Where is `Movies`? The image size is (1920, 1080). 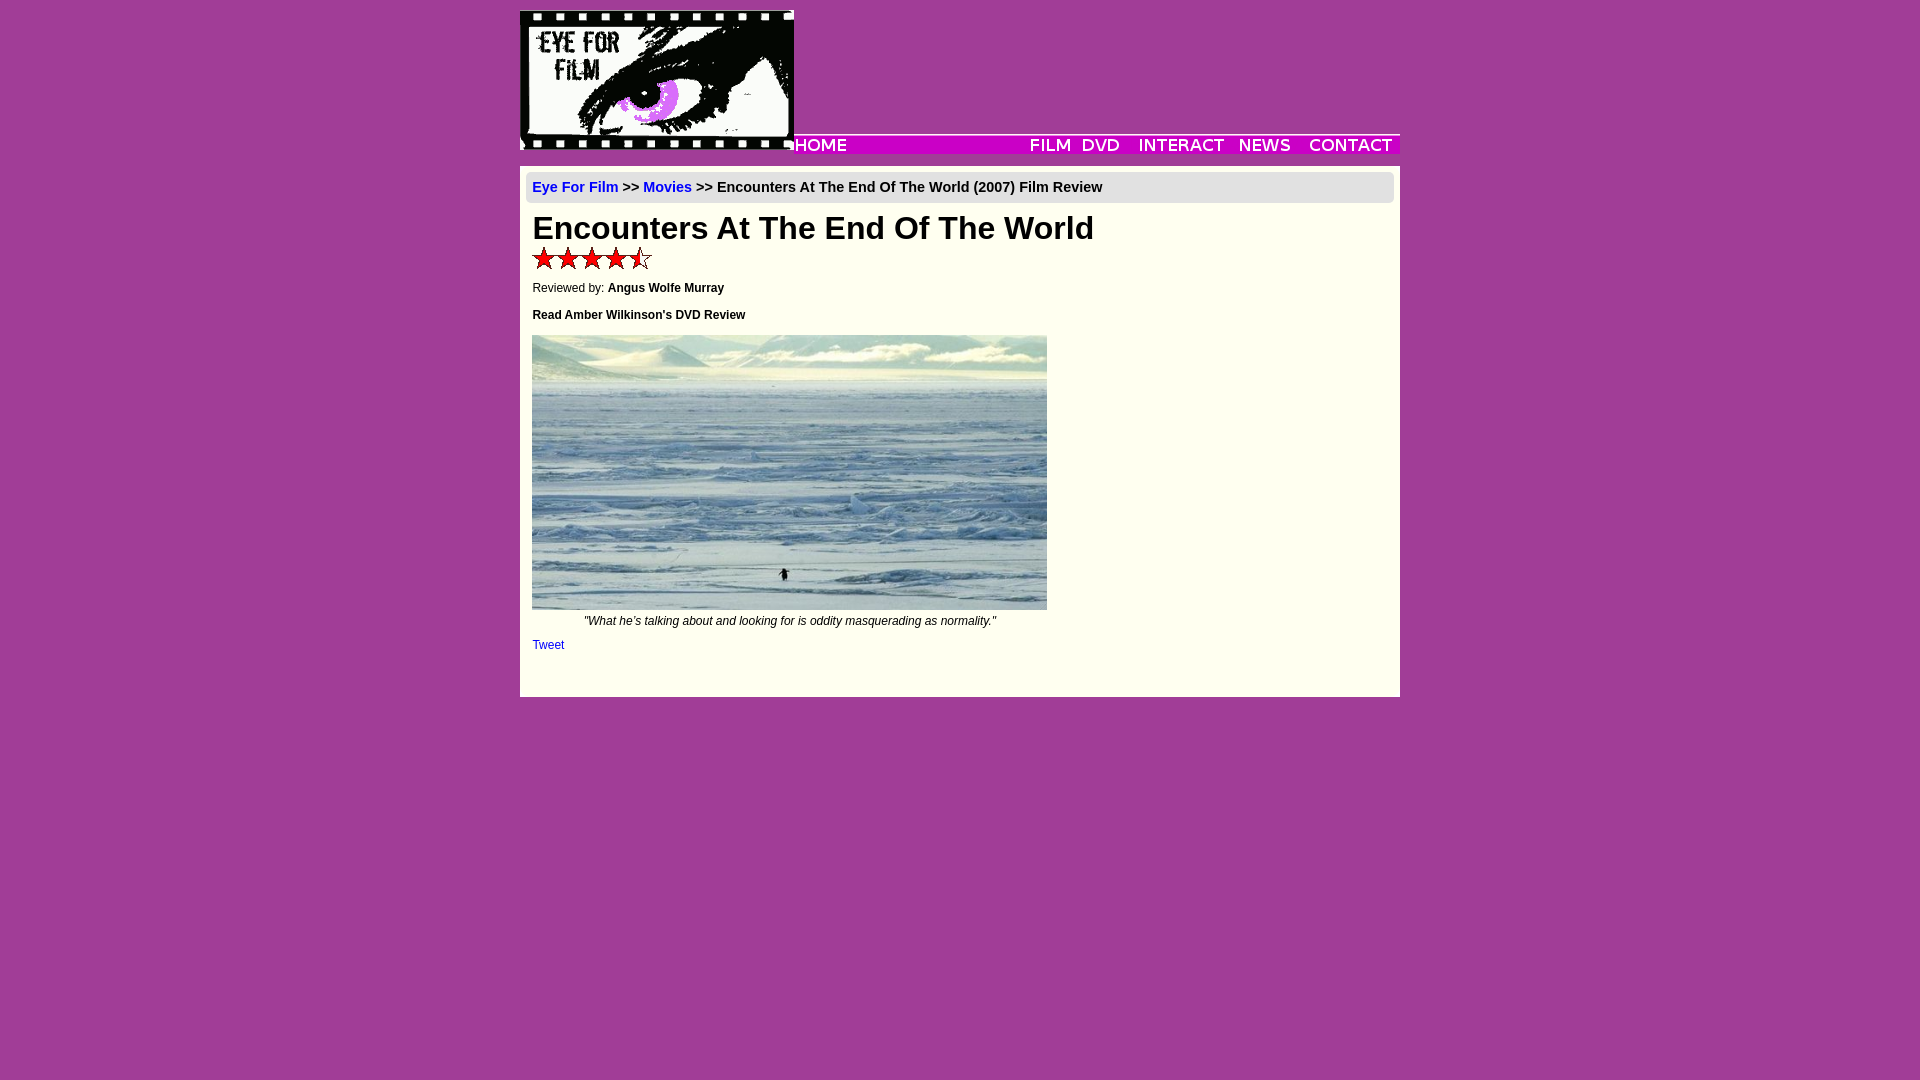 Movies is located at coordinates (667, 187).